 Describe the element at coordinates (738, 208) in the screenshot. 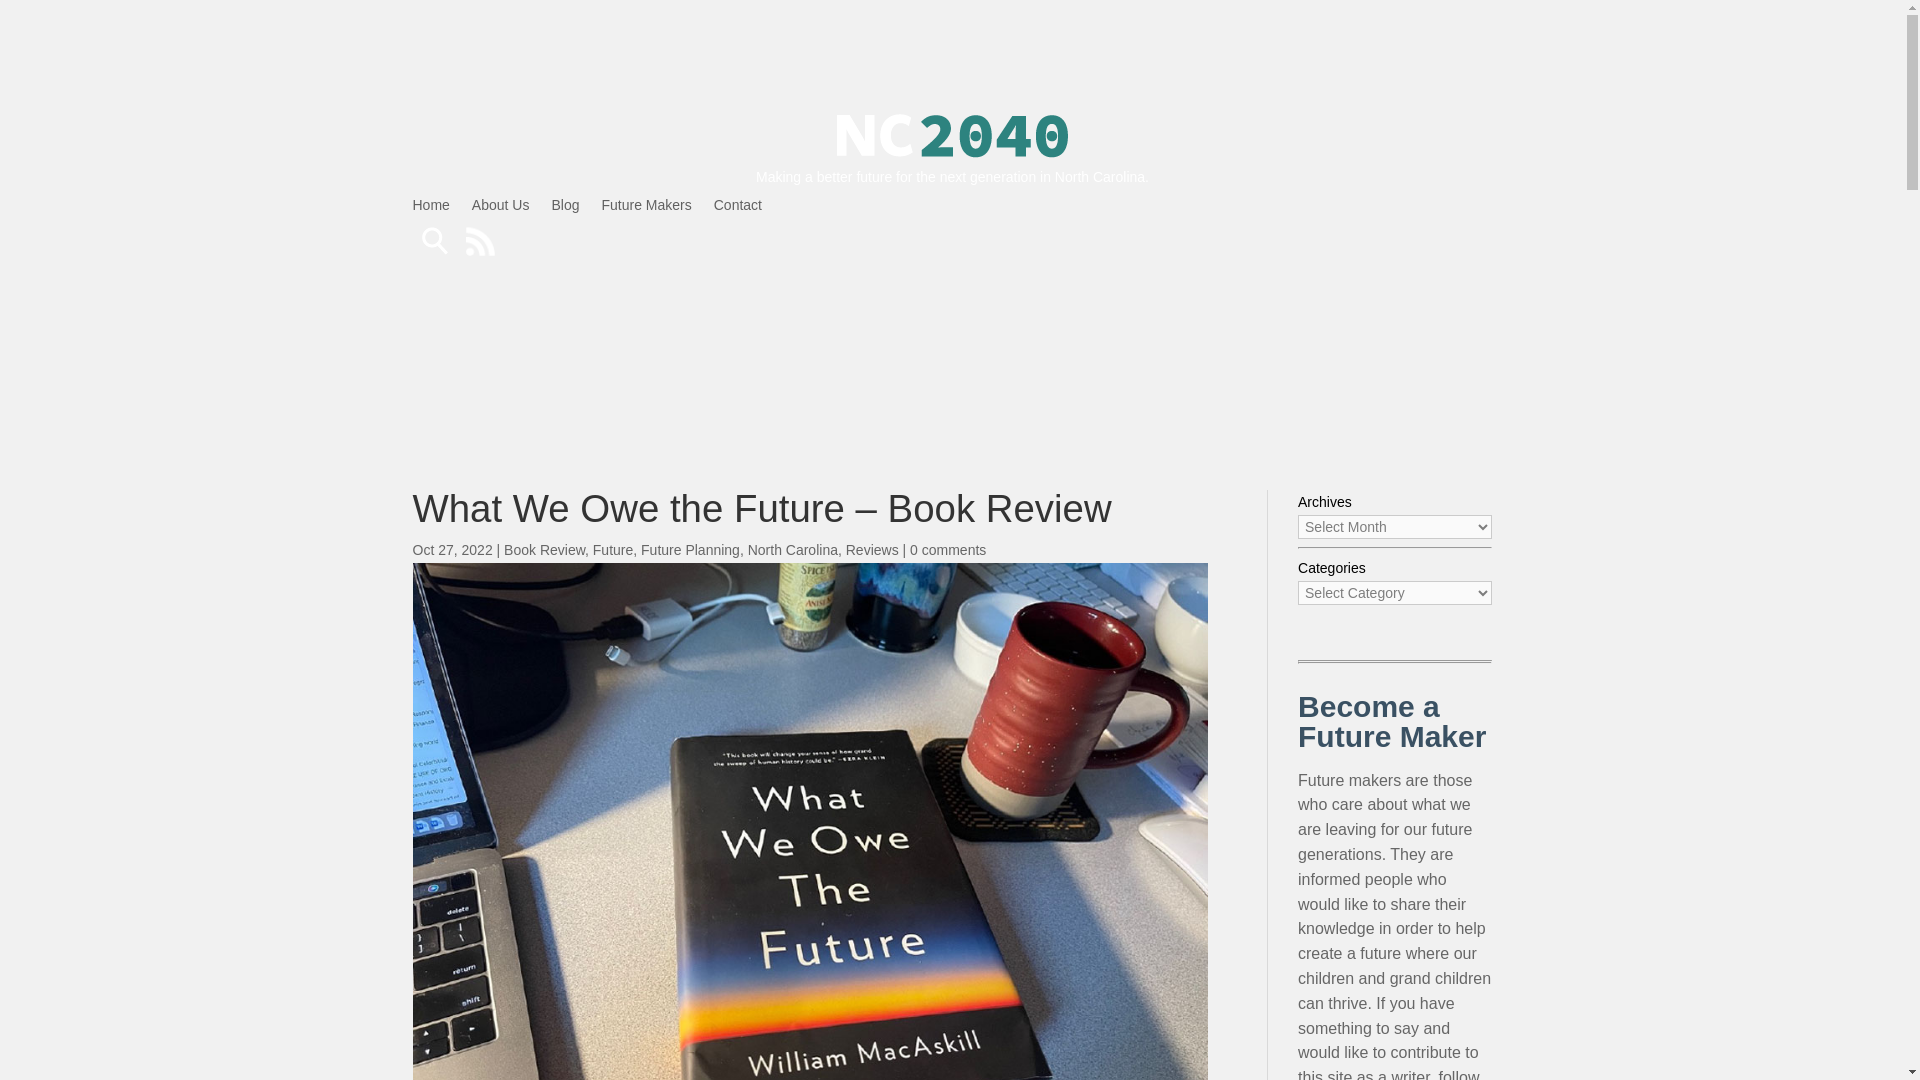

I see `Contact` at that location.